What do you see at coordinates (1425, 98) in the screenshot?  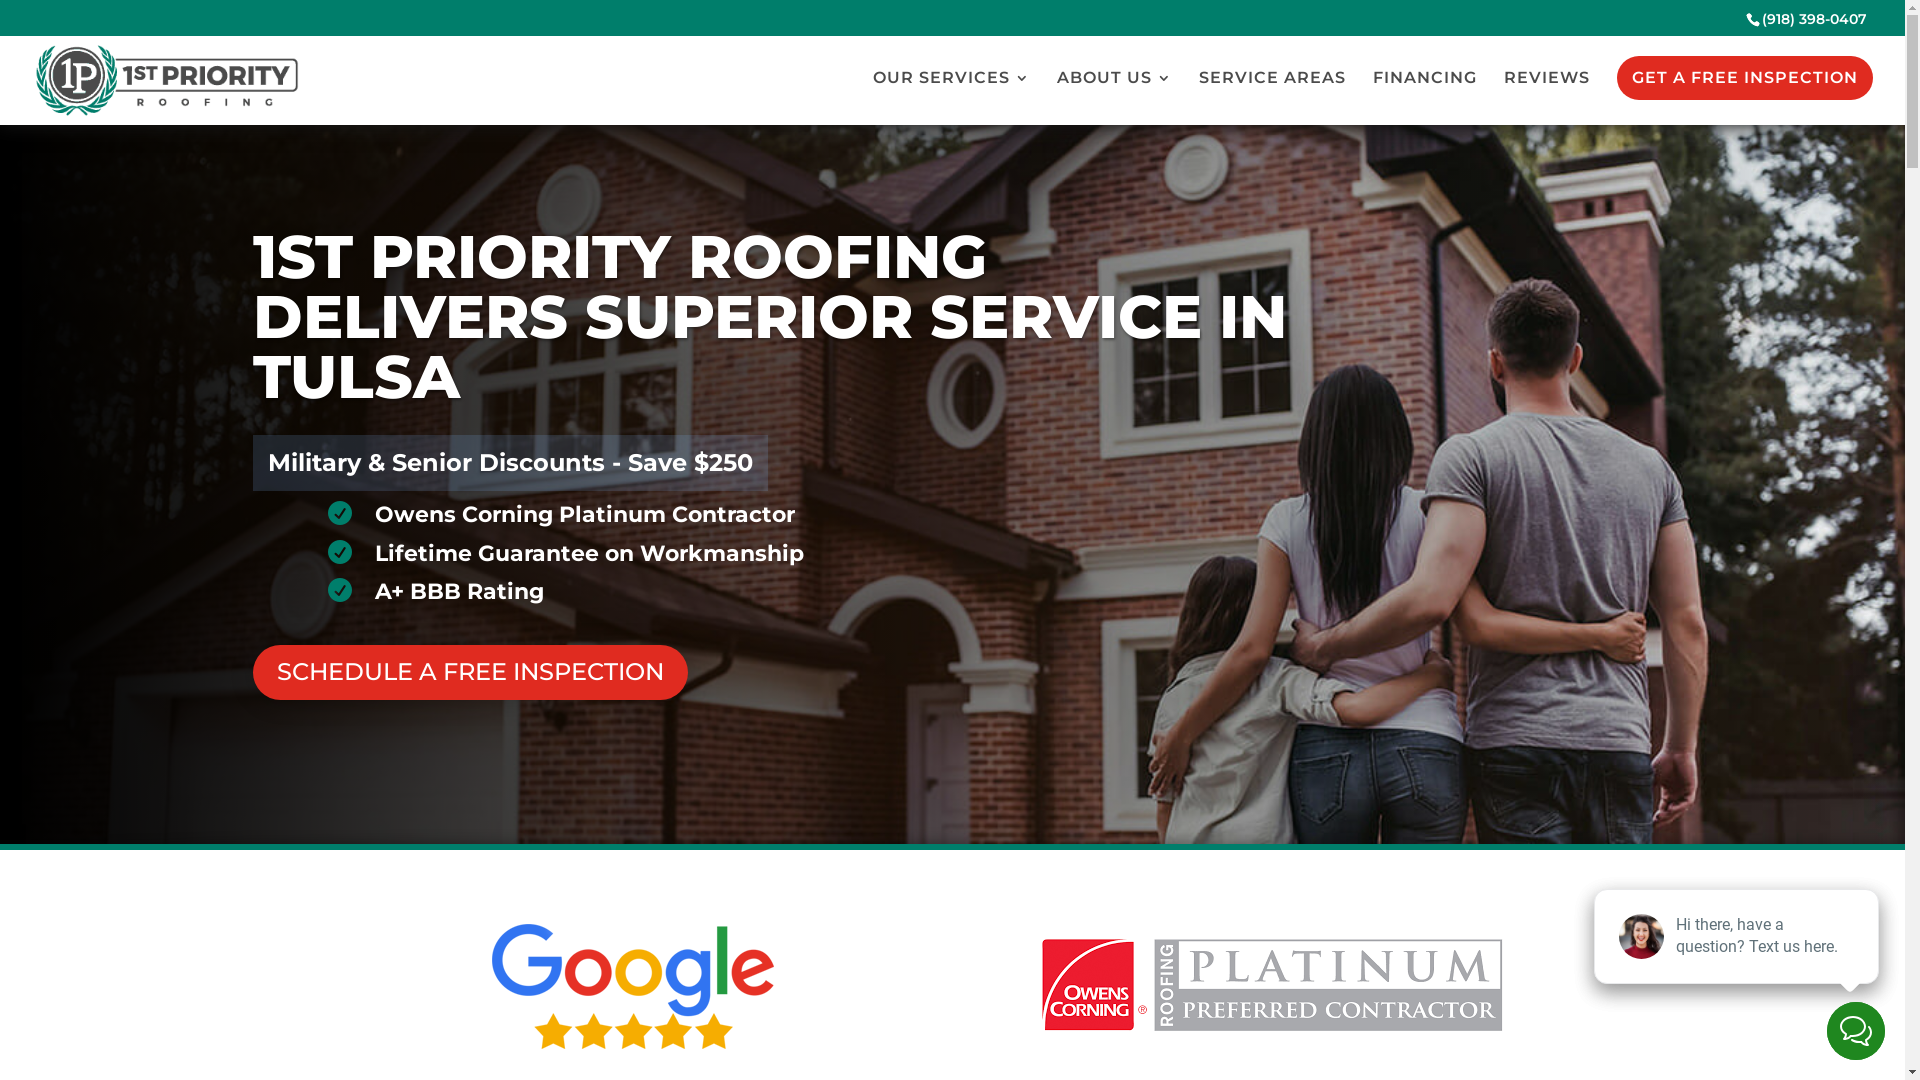 I see `FINANCING` at bounding box center [1425, 98].